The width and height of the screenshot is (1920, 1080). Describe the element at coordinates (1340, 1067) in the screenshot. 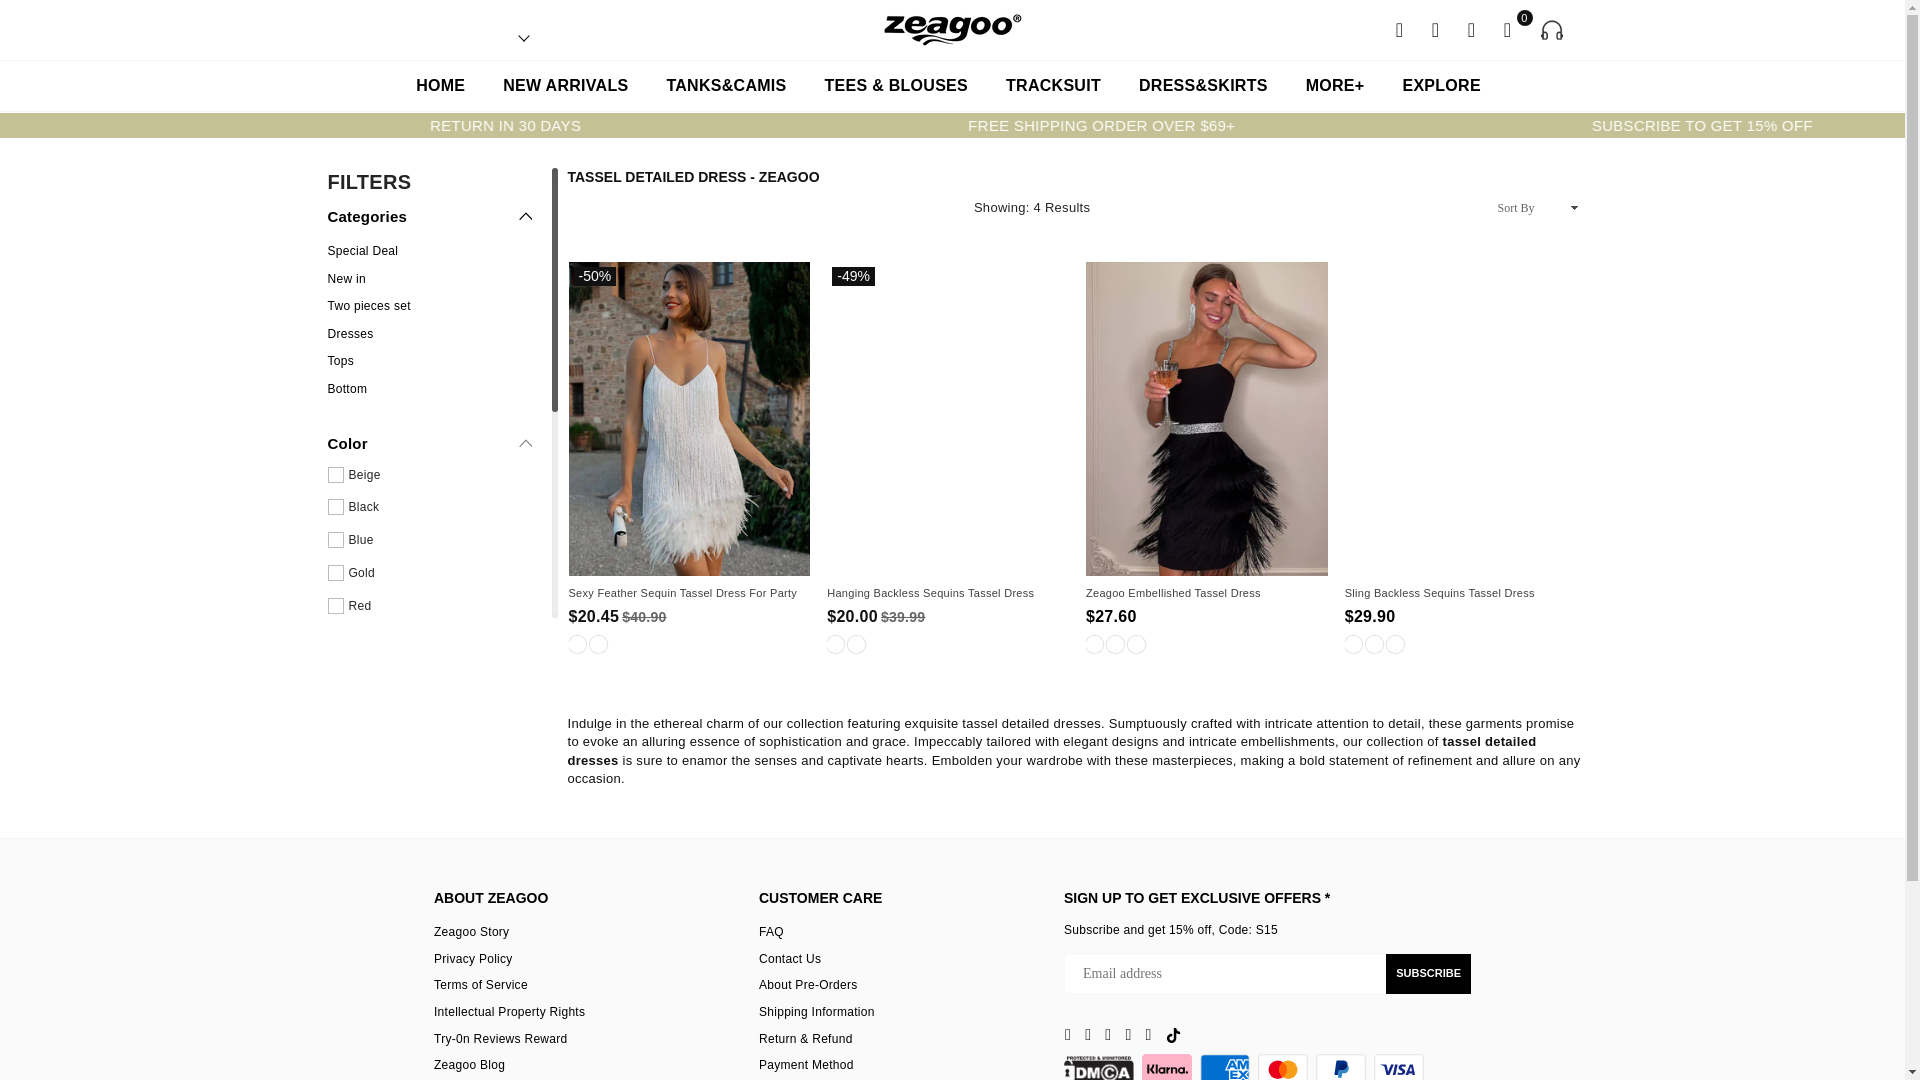

I see `PayPal` at that location.